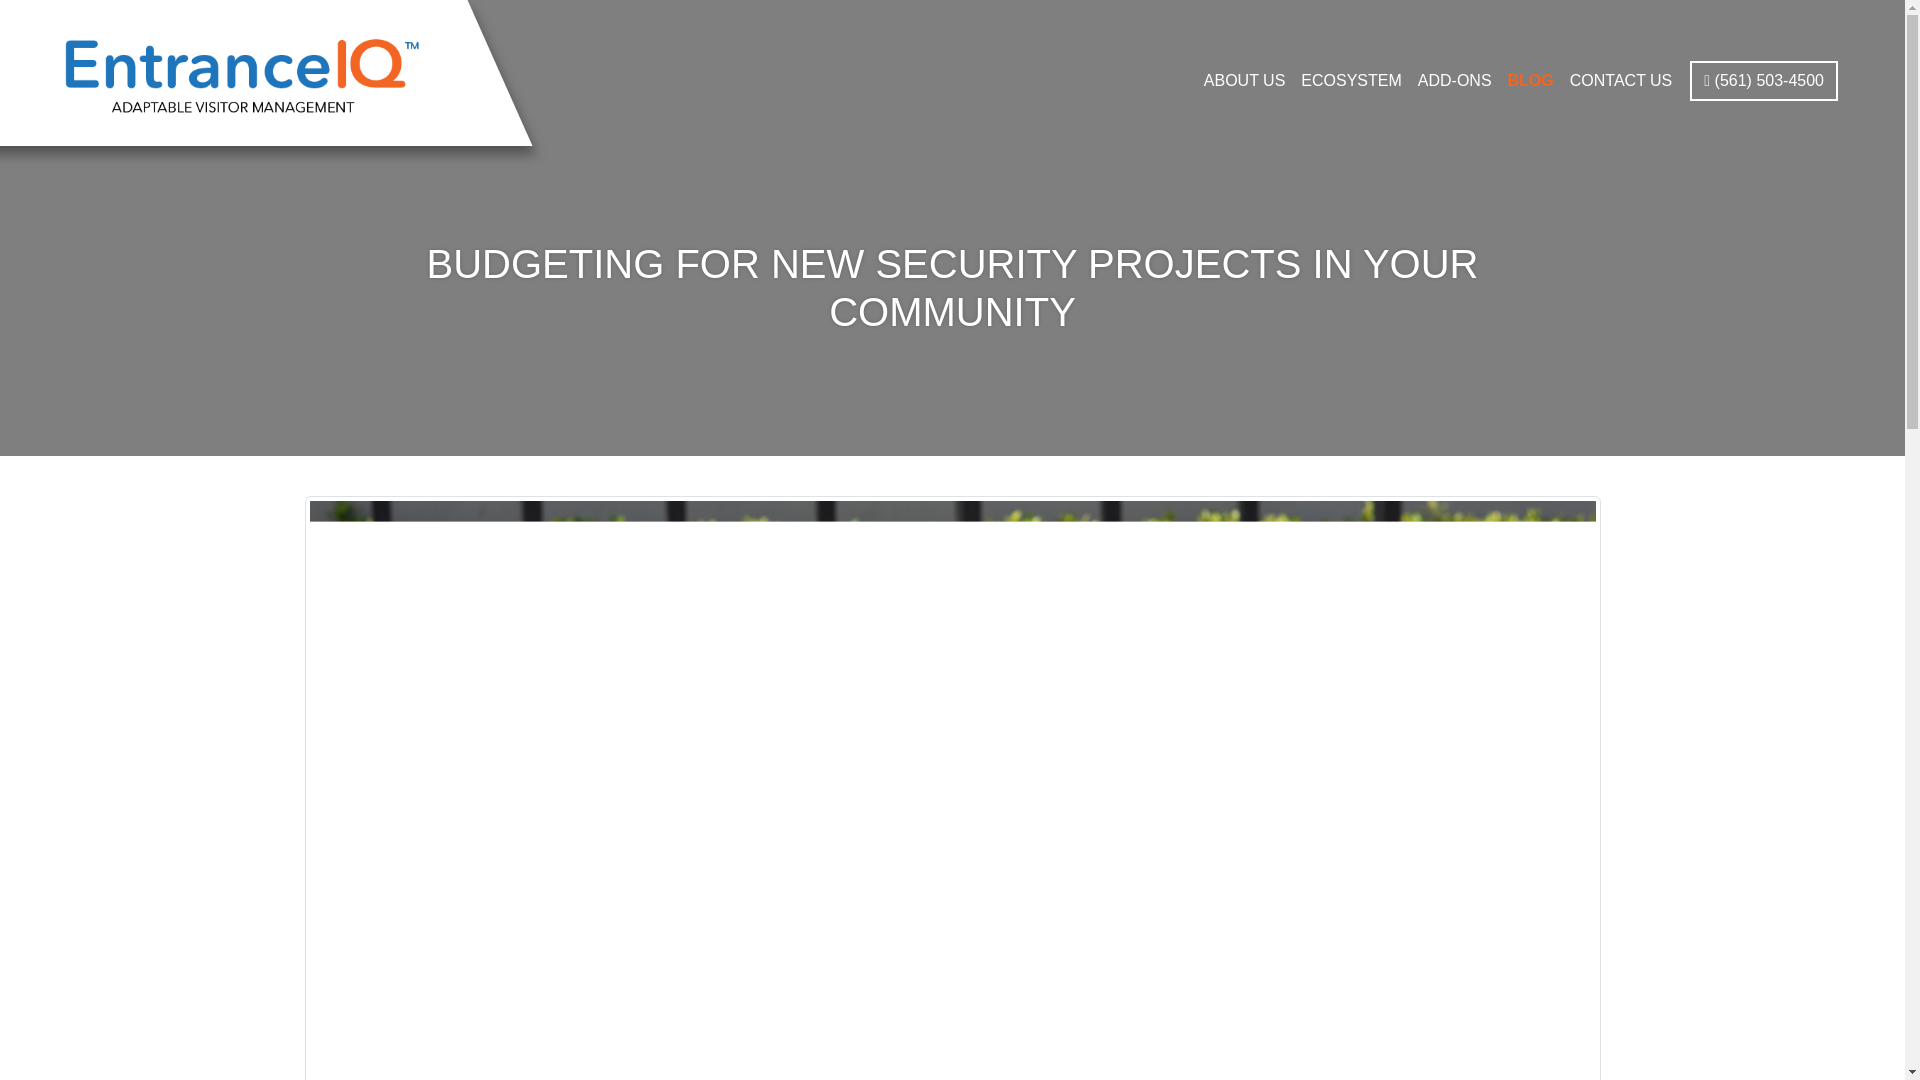 The width and height of the screenshot is (1920, 1080). Describe the element at coordinates (1245, 80) in the screenshot. I see `ABOUT US` at that location.